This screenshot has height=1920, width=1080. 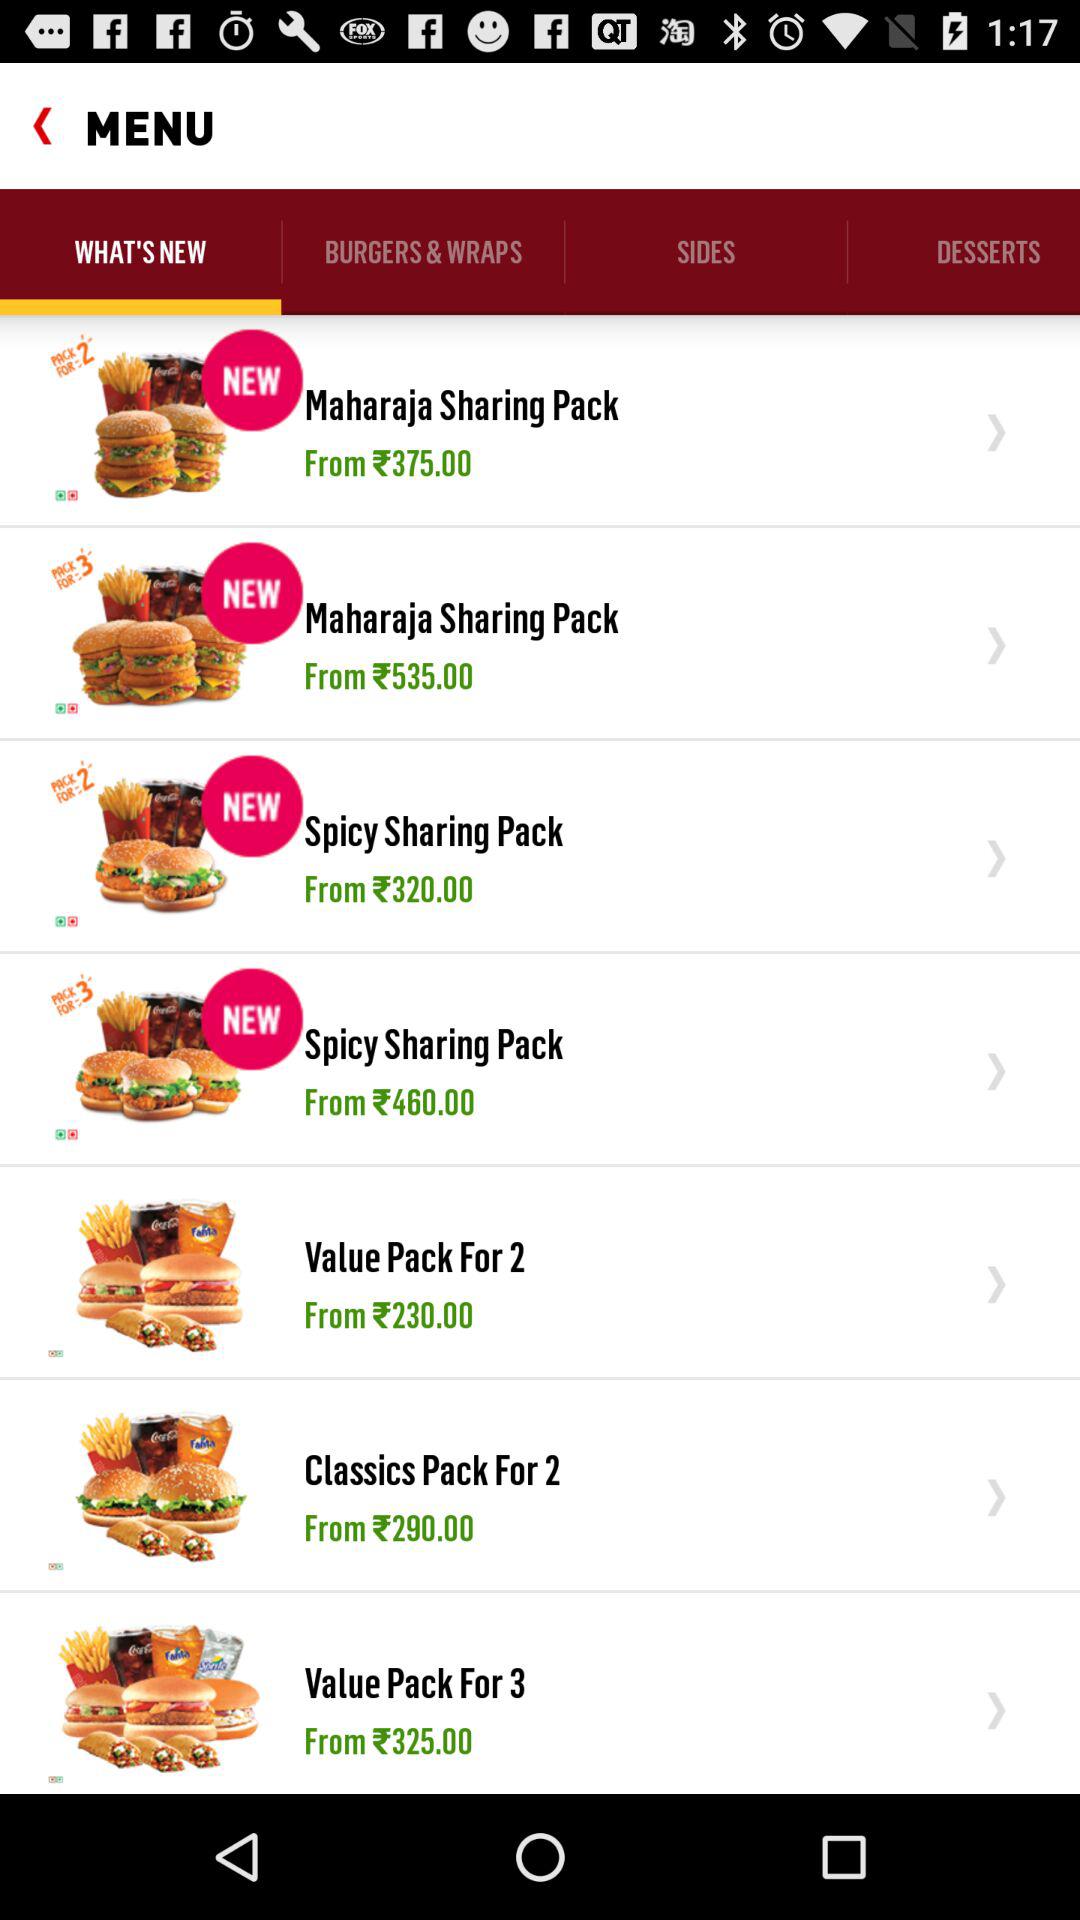 What do you see at coordinates (160, 1697) in the screenshot?
I see `turn on item to the left of the value pack for` at bounding box center [160, 1697].